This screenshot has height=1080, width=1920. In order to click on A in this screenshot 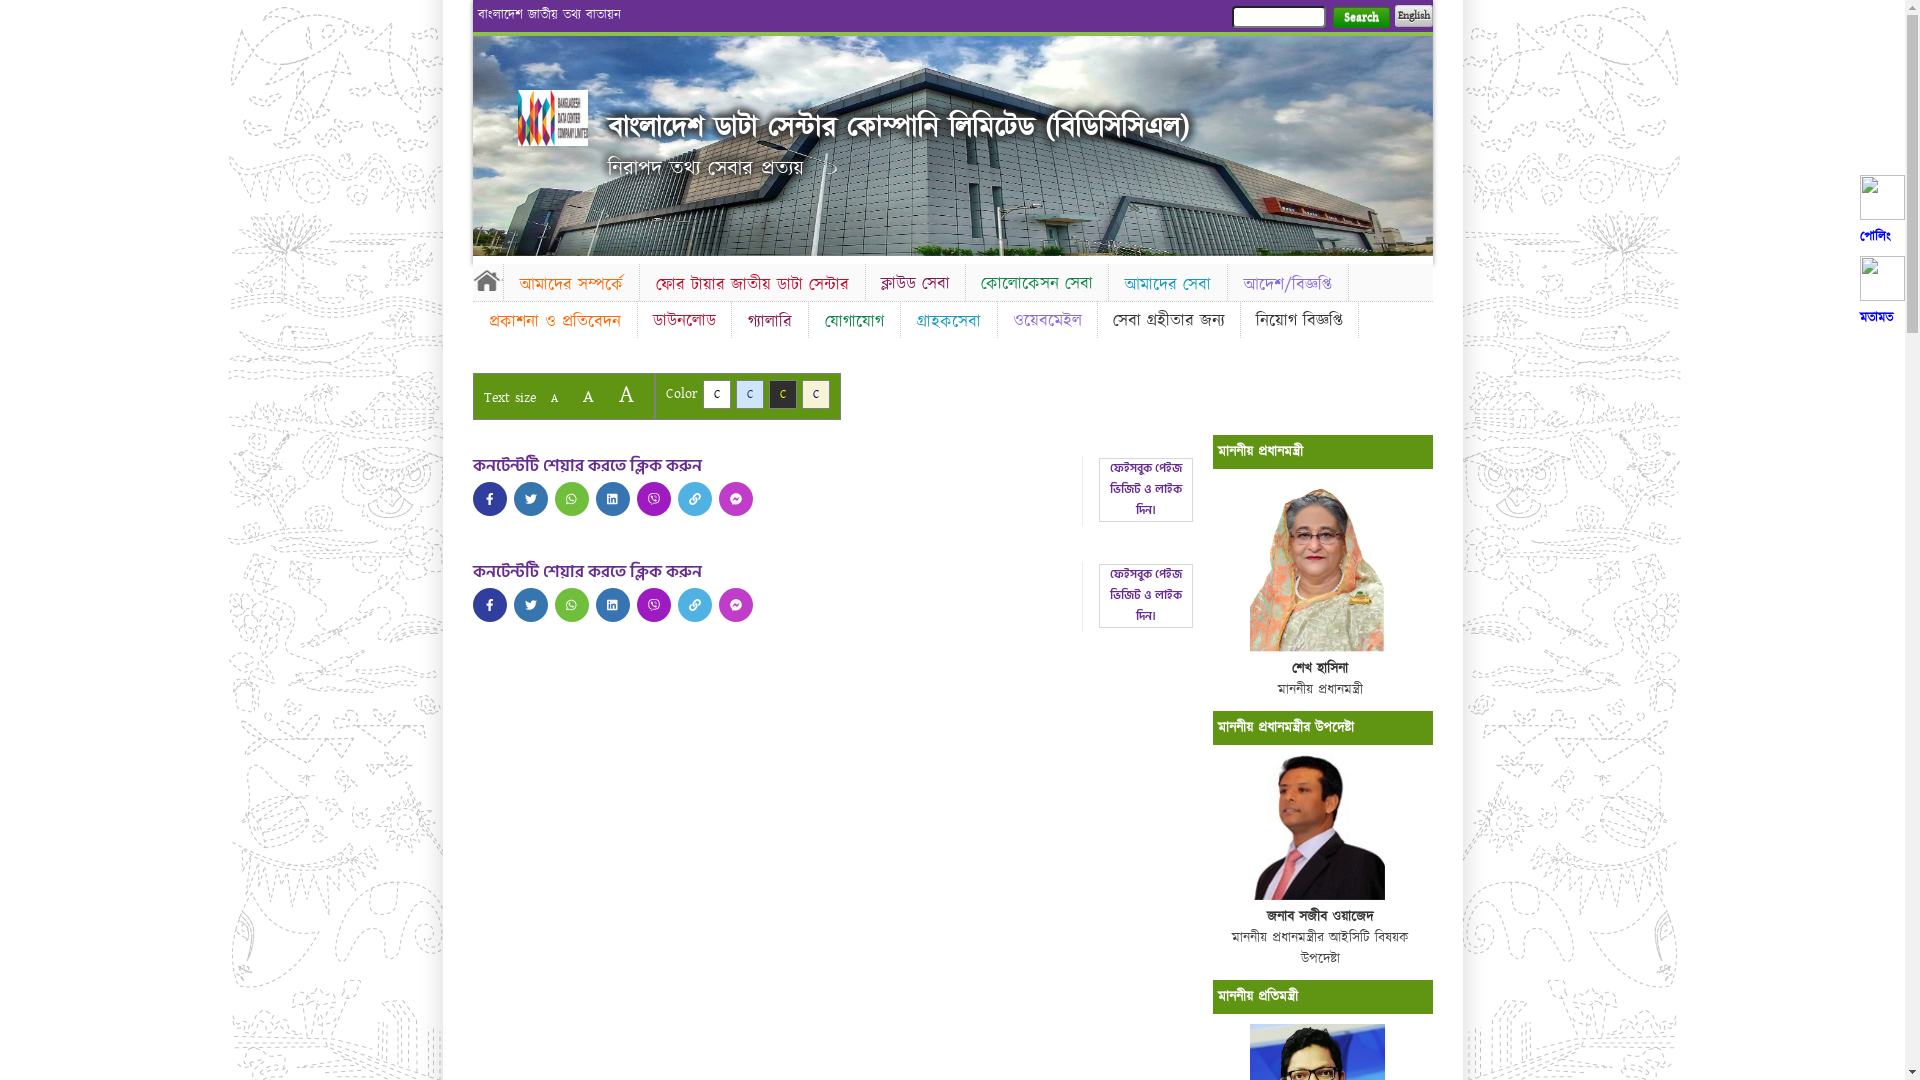, I will do `click(626, 394)`.